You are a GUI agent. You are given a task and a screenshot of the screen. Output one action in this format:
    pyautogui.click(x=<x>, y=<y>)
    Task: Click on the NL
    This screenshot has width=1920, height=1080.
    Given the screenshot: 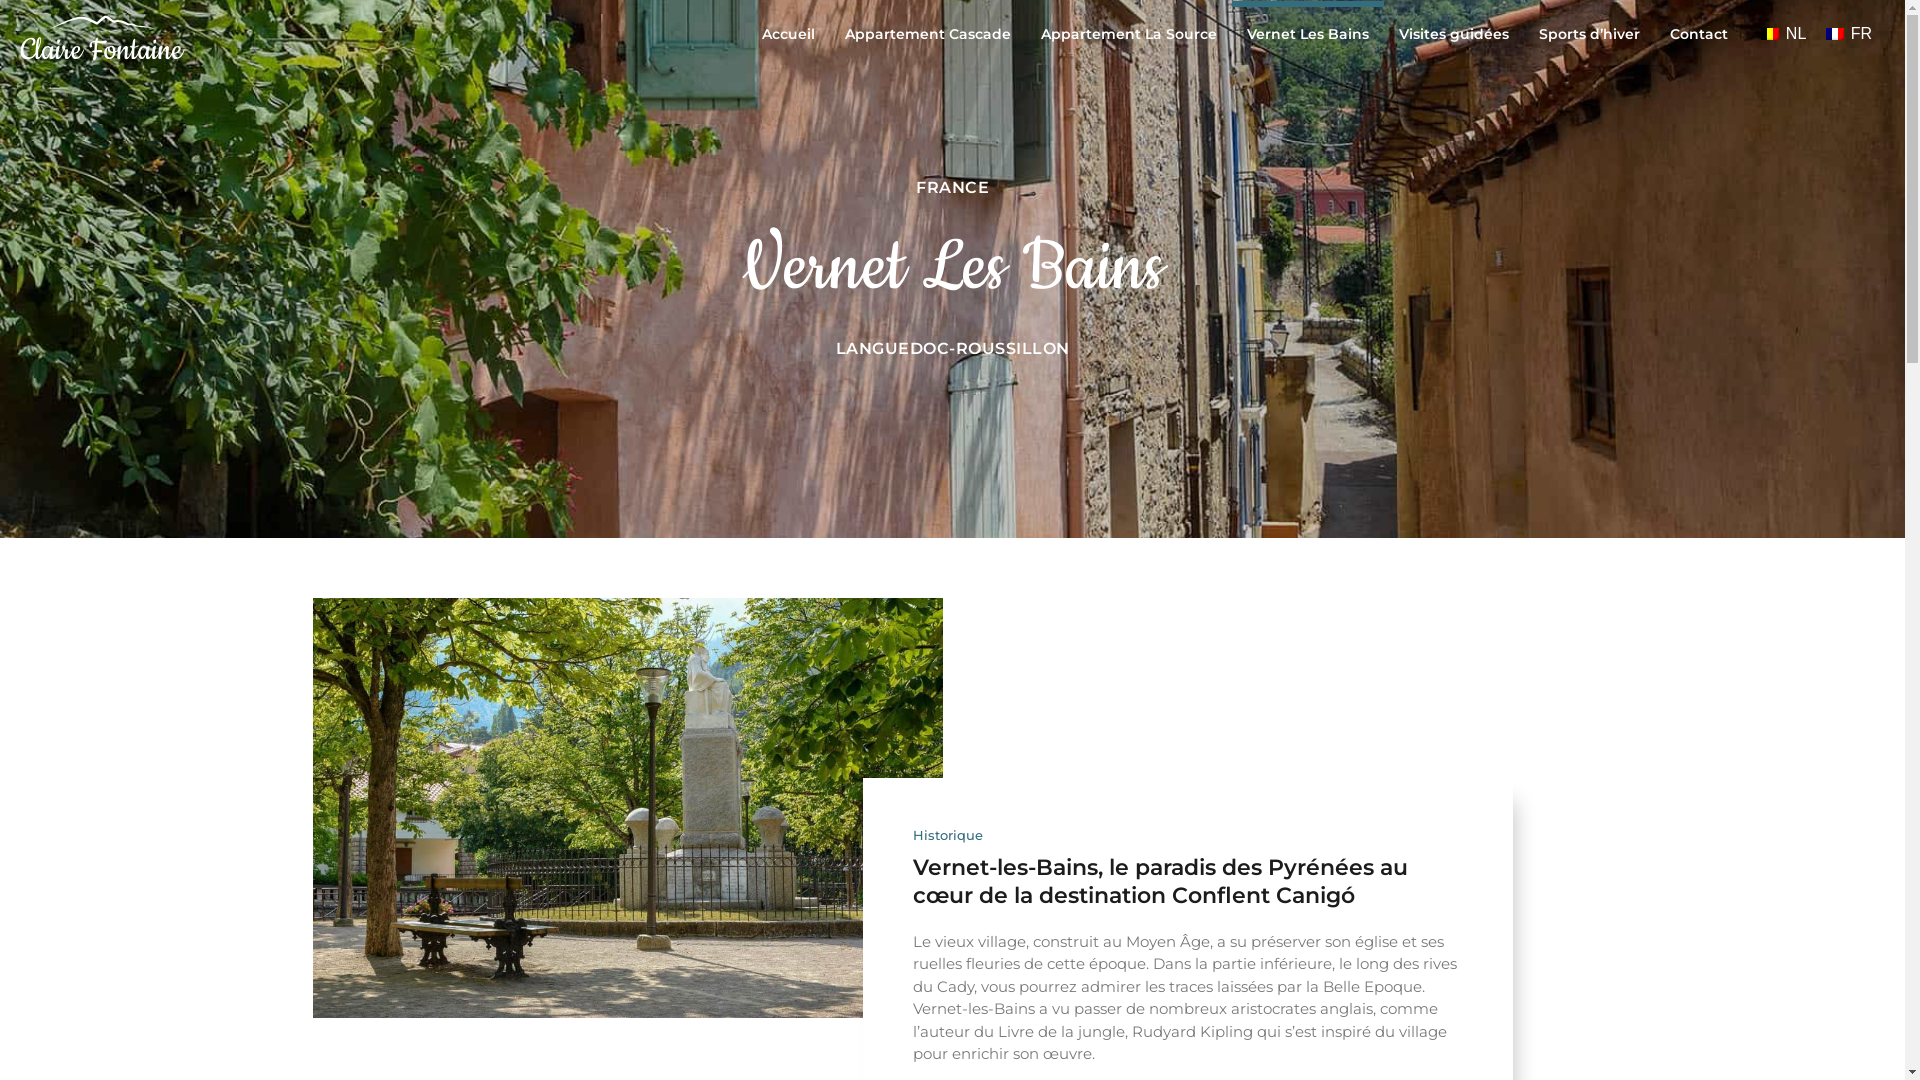 What is the action you would take?
    pyautogui.click(x=1784, y=34)
    